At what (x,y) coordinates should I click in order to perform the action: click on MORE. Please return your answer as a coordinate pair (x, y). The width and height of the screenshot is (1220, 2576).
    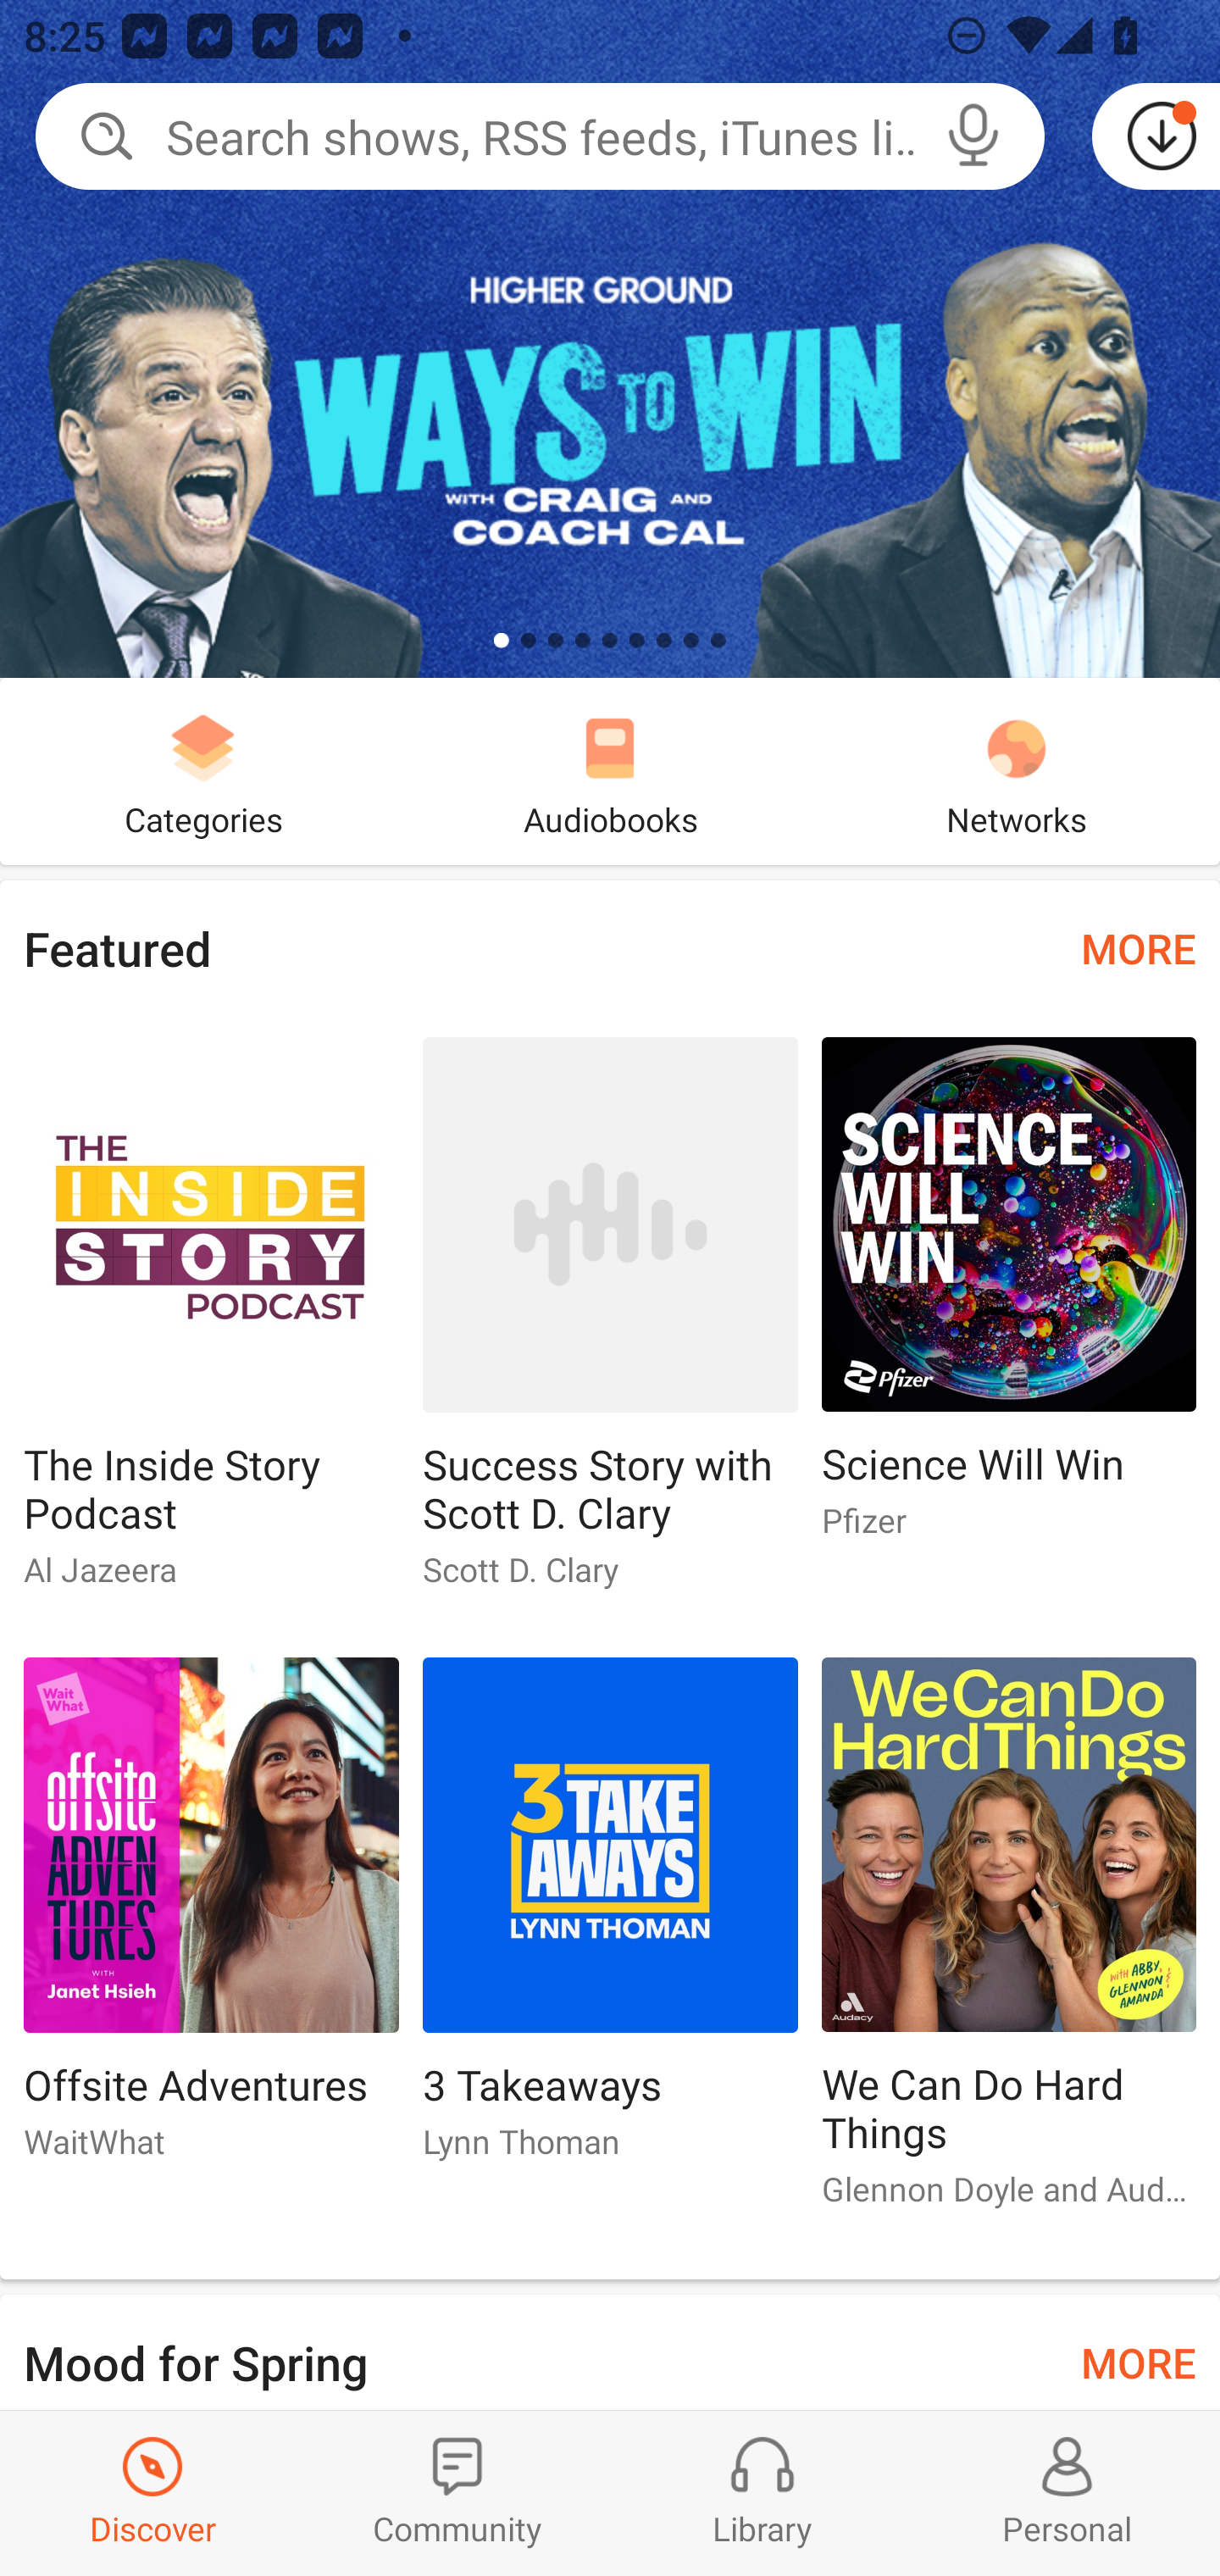
    Looking at the image, I should click on (1139, 2361).